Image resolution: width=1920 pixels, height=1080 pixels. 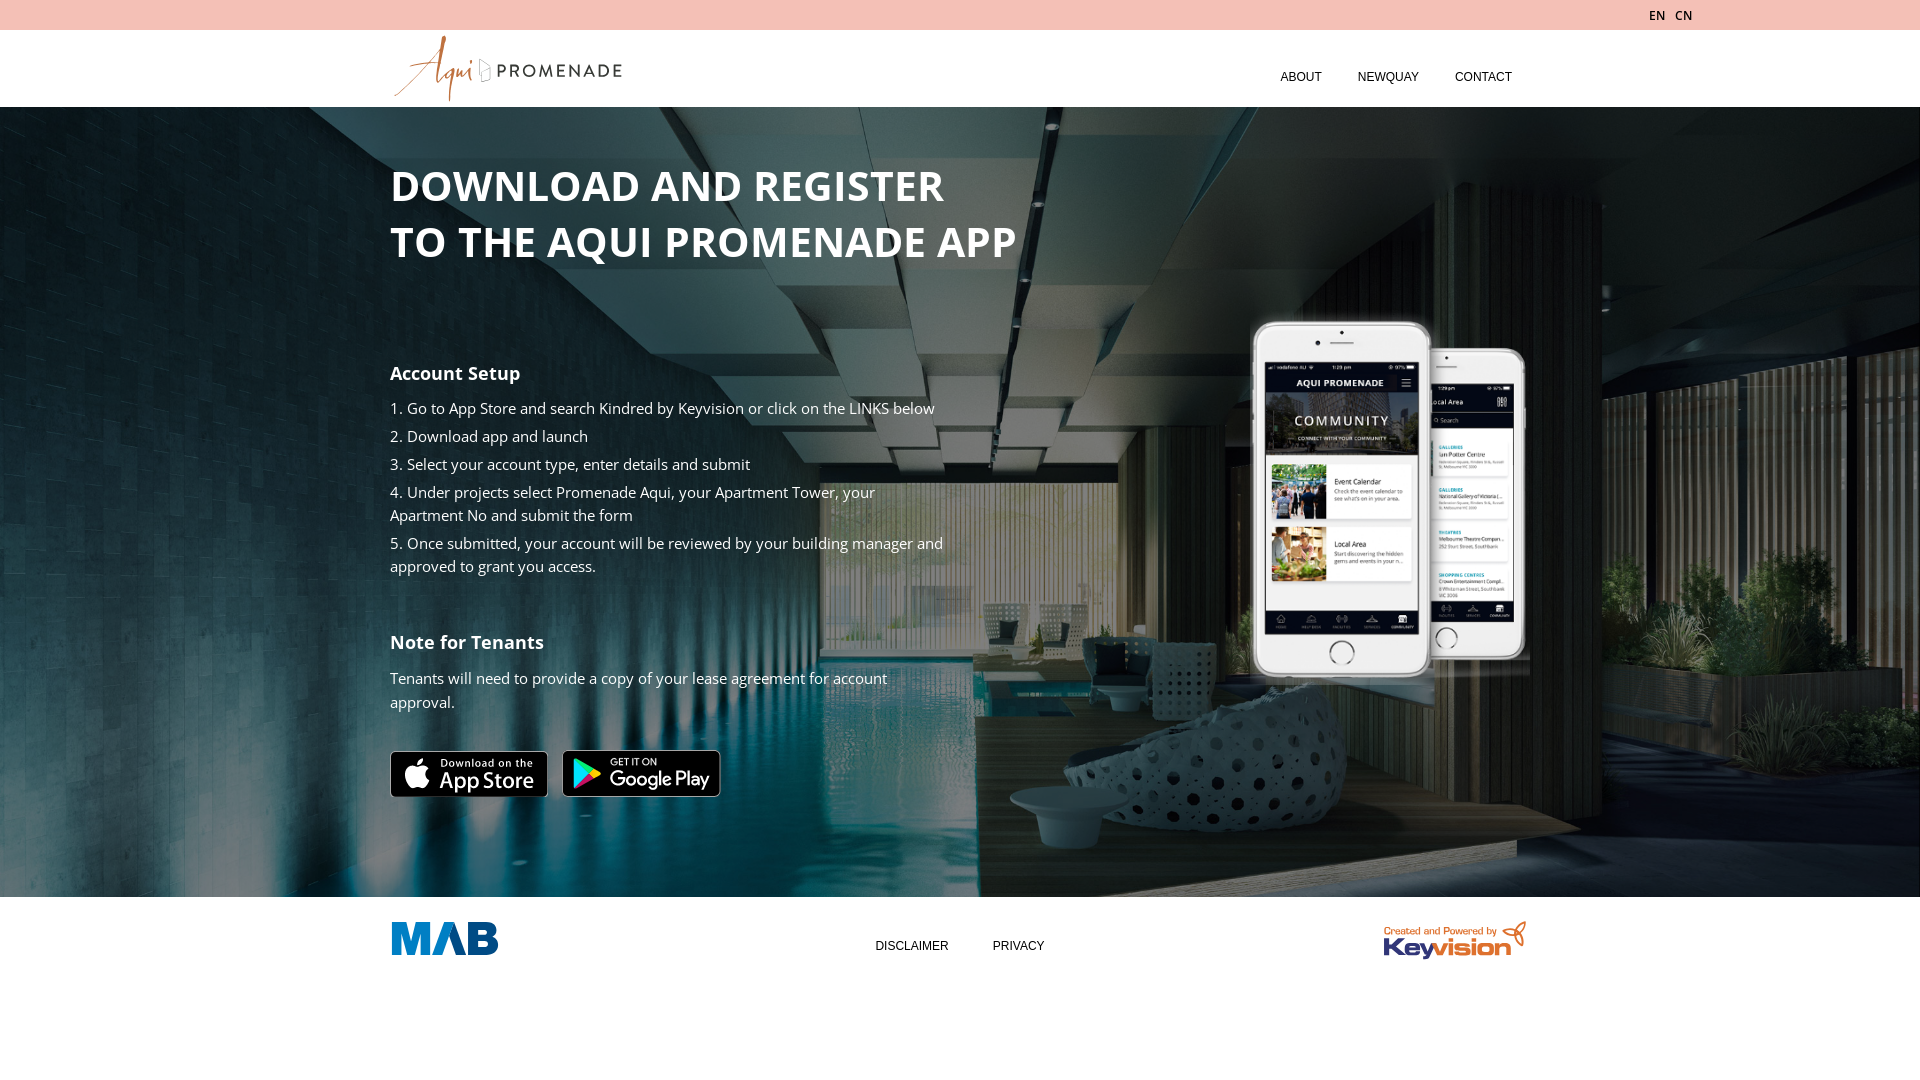 I want to click on NEWQUAY, so click(x=1388, y=77).